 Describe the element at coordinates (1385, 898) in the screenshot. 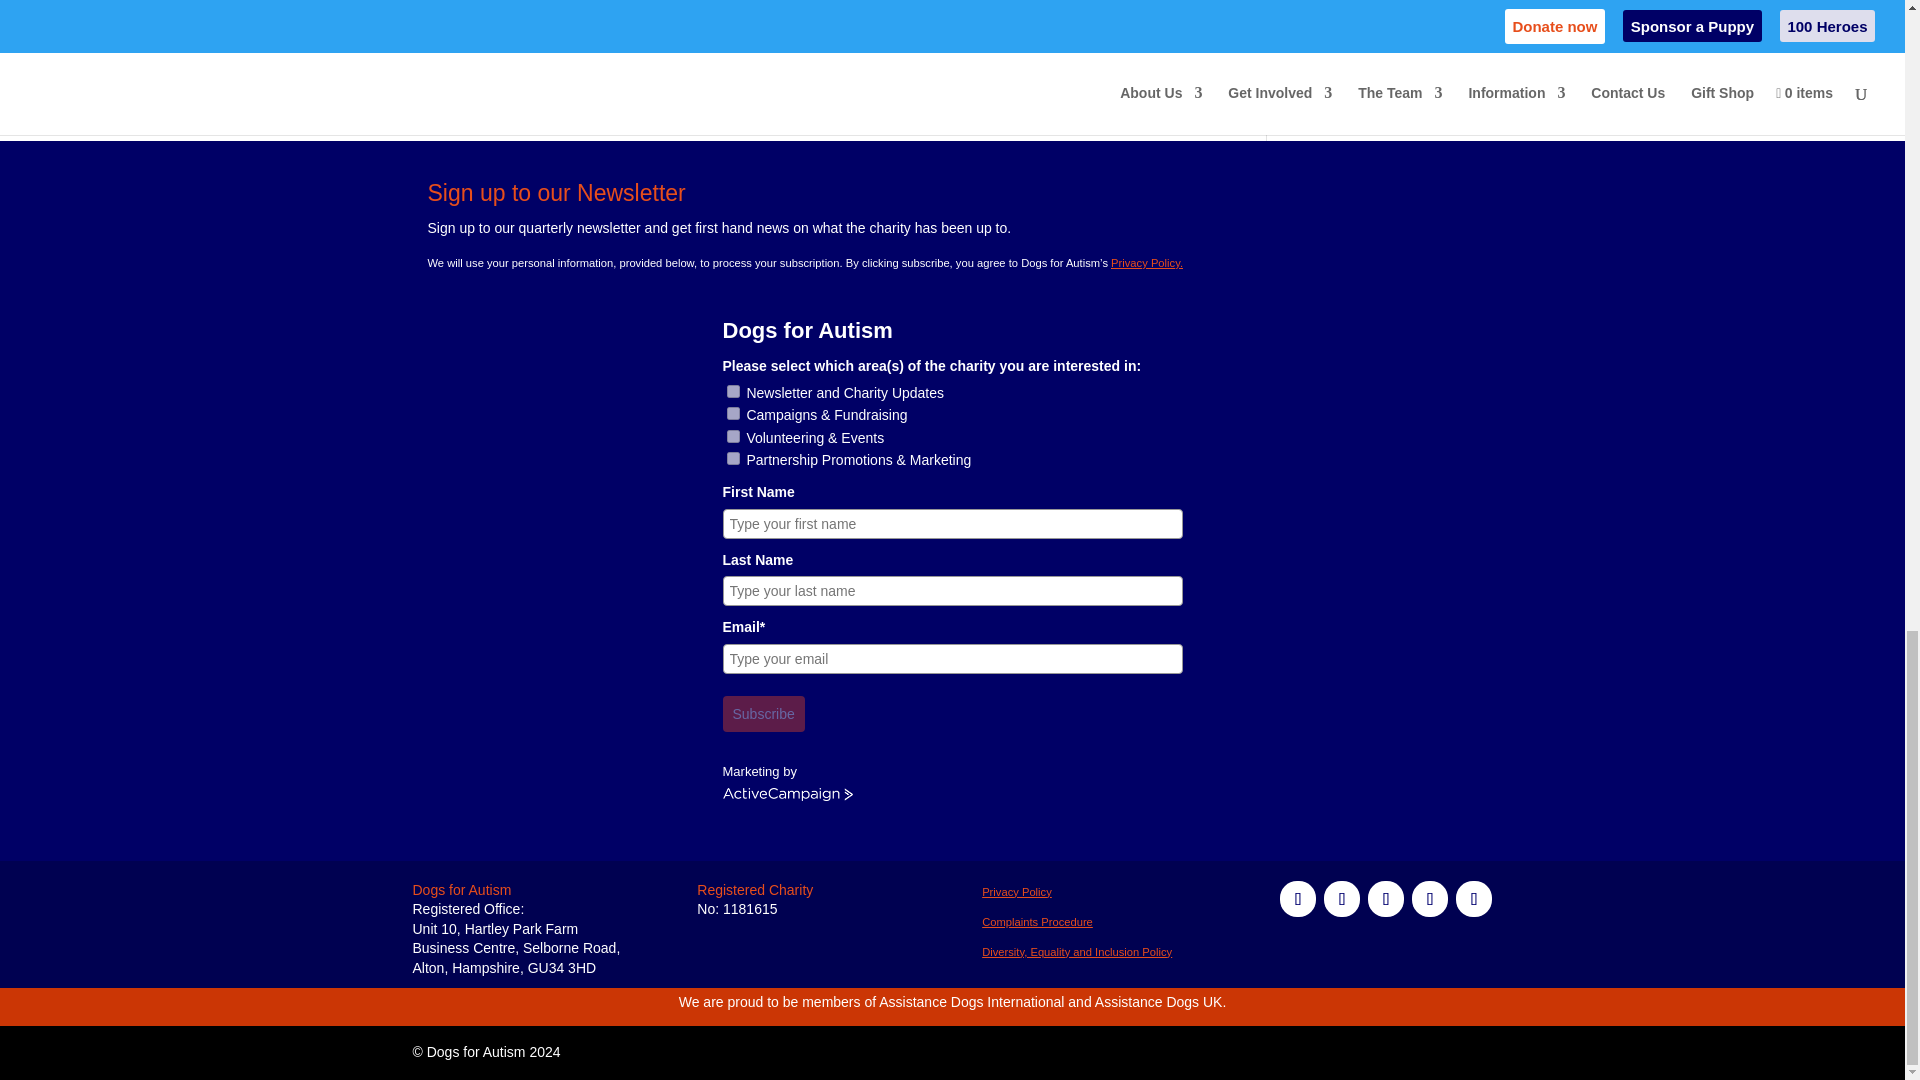

I see `Follow on Instagram` at that location.